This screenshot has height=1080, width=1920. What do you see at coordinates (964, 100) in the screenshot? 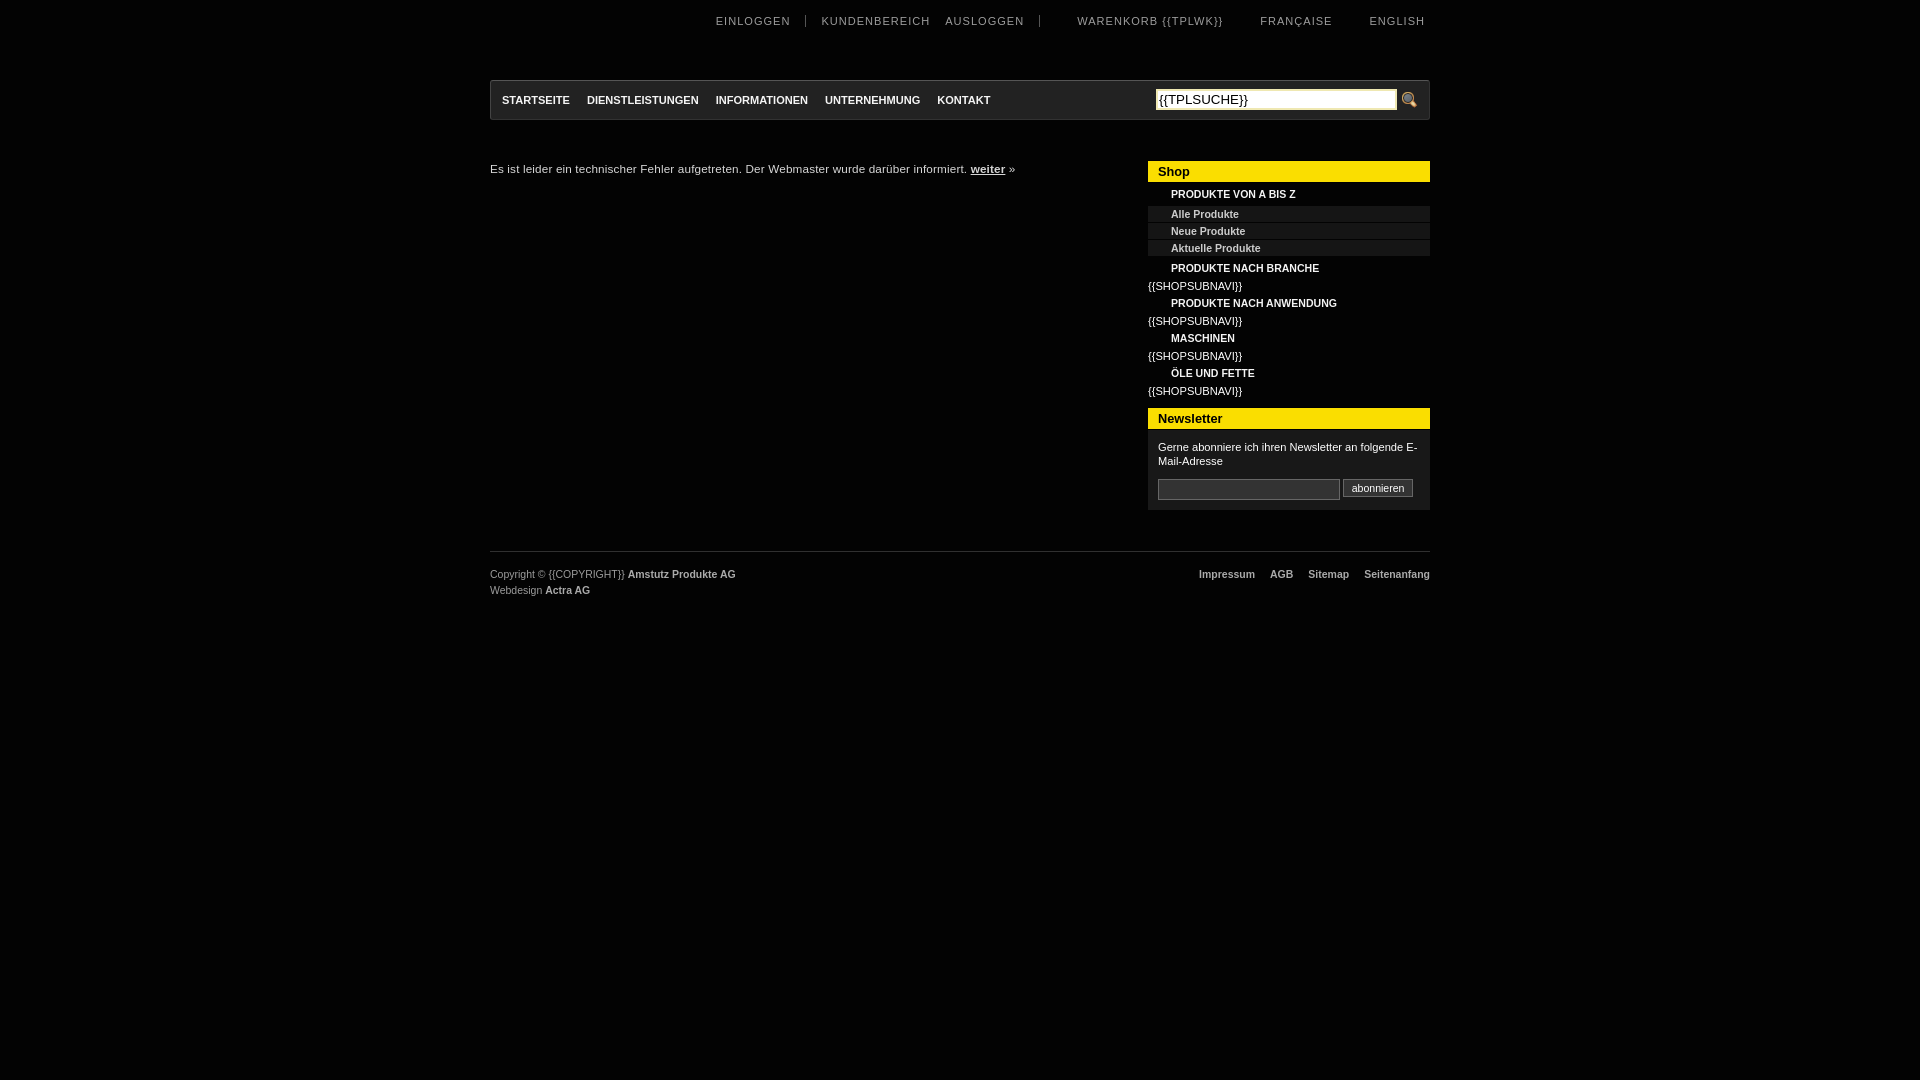
I see `KONTAKT` at bounding box center [964, 100].